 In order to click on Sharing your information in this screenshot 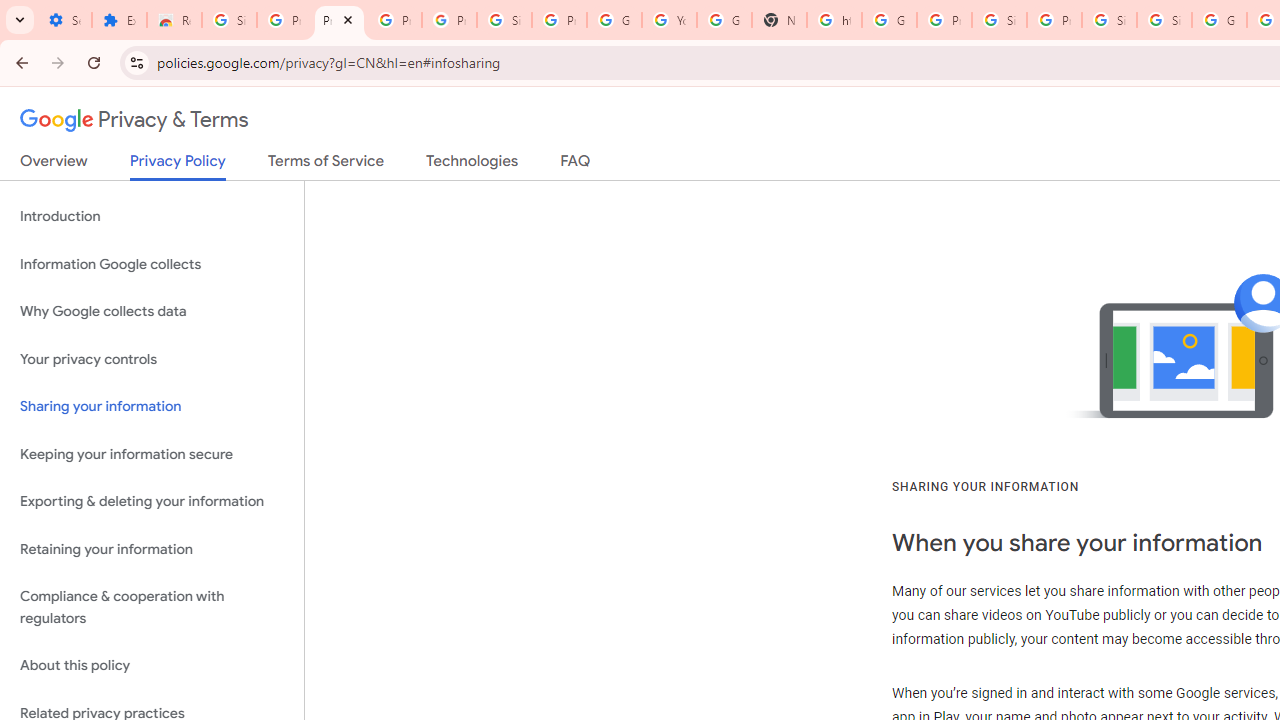, I will do `click(152, 407)`.